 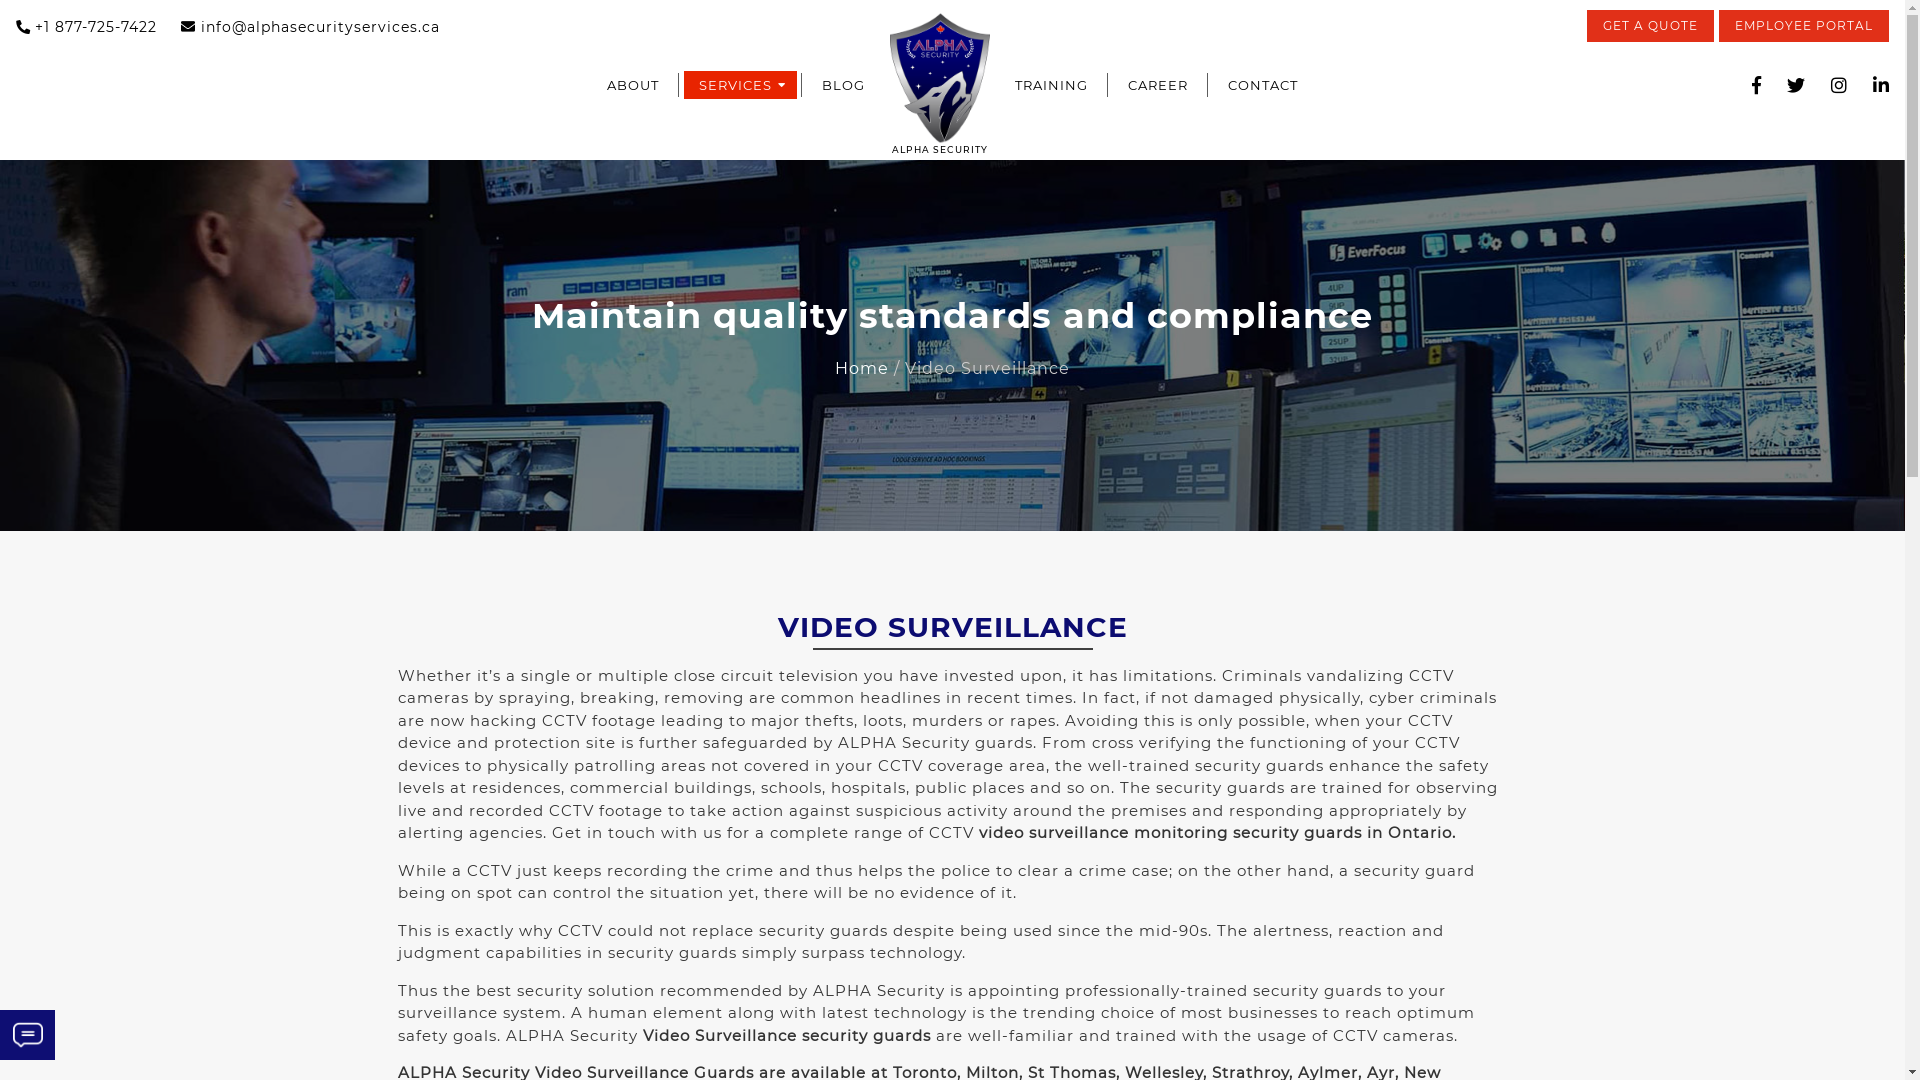 I want to click on TRAINING, so click(x=1052, y=85).